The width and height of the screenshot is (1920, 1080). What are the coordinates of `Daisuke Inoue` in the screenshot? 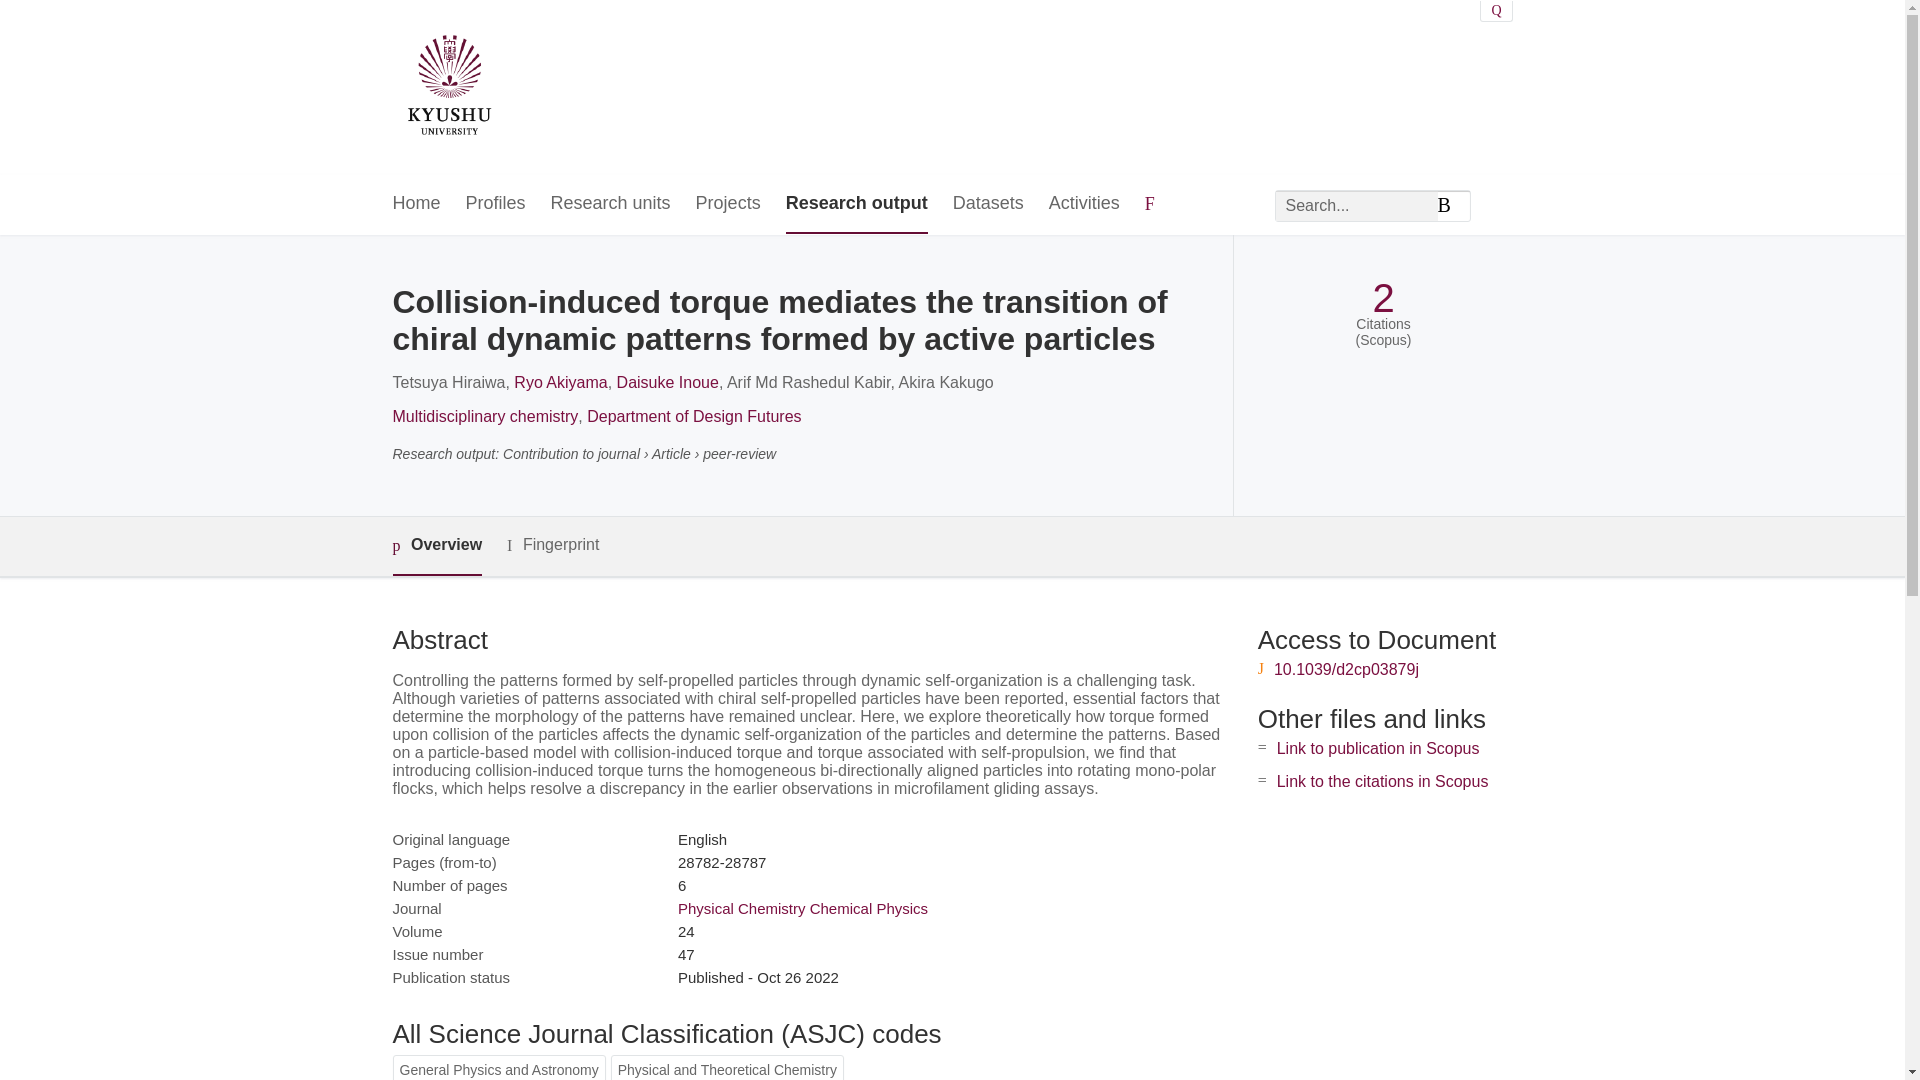 It's located at (667, 382).